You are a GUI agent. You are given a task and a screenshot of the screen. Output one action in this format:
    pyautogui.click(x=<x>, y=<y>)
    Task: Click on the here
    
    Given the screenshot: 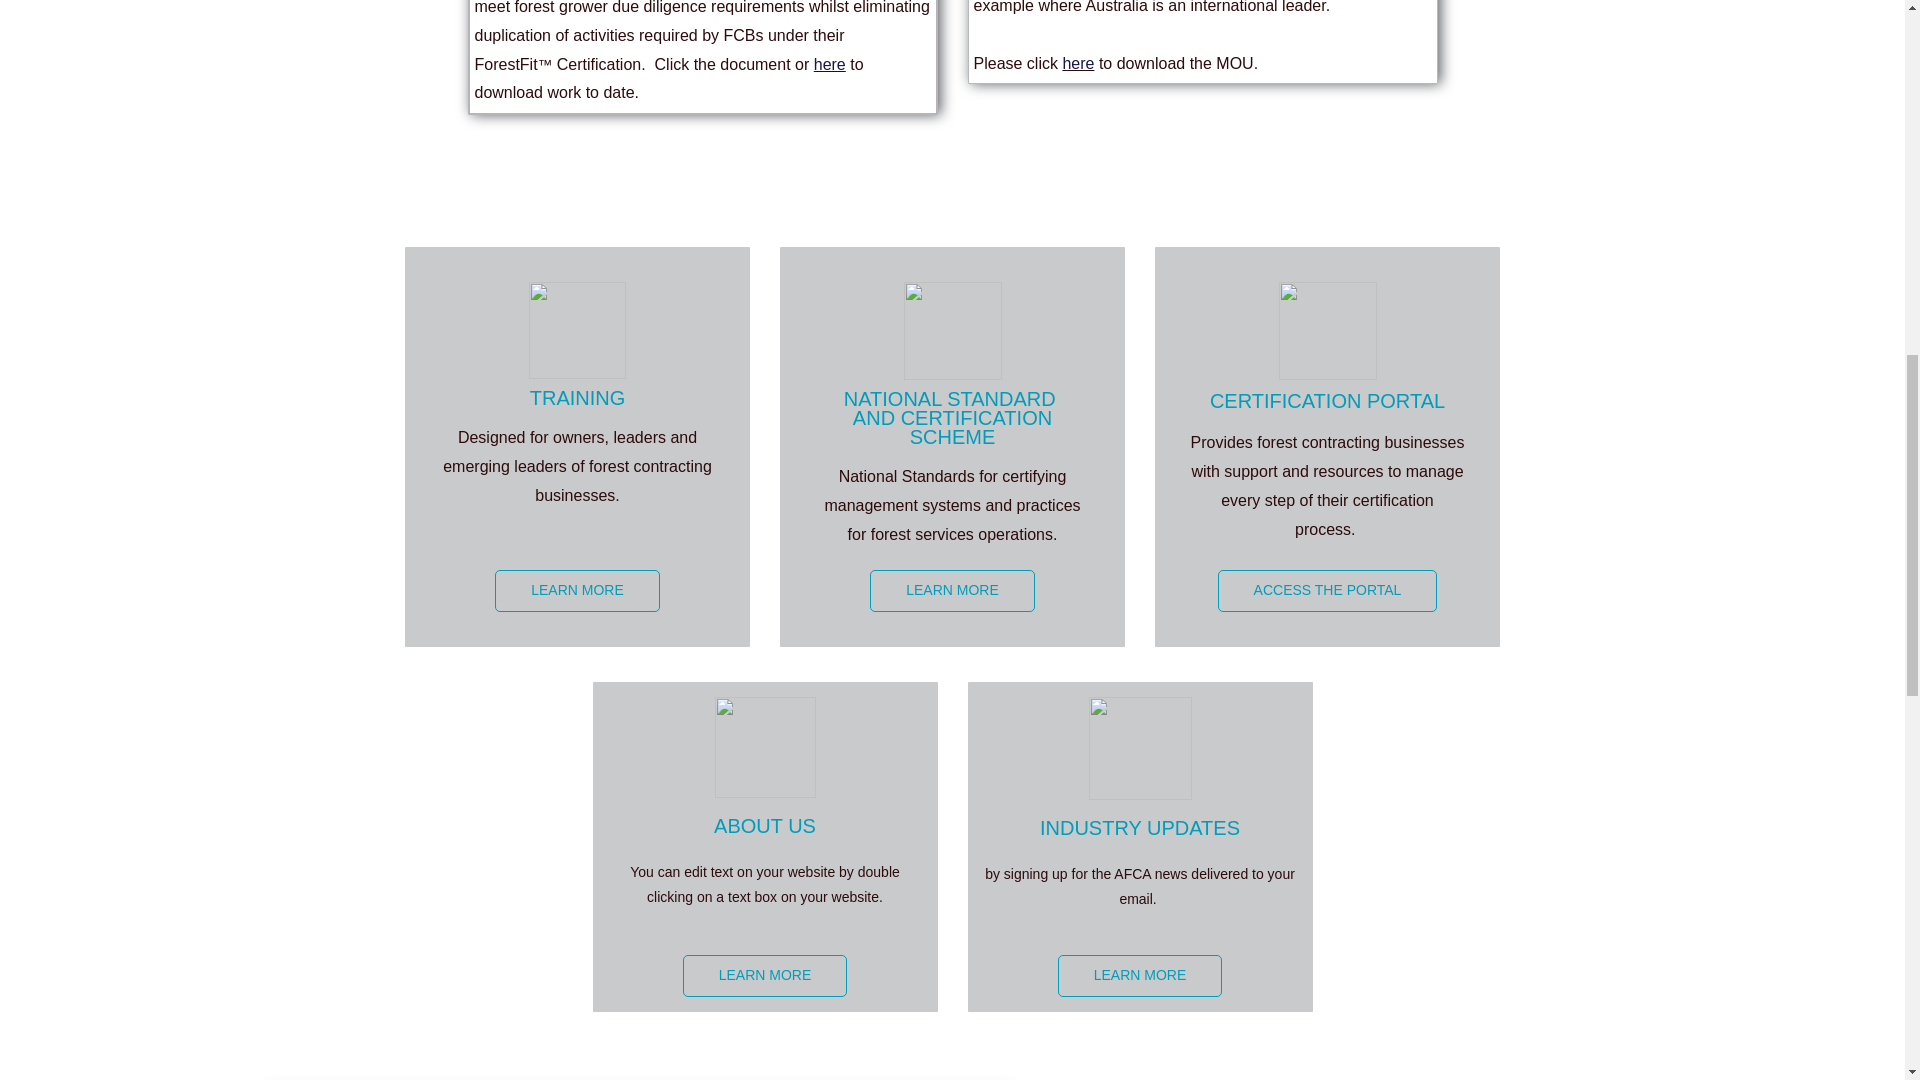 What is the action you would take?
    pyautogui.click(x=830, y=64)
    